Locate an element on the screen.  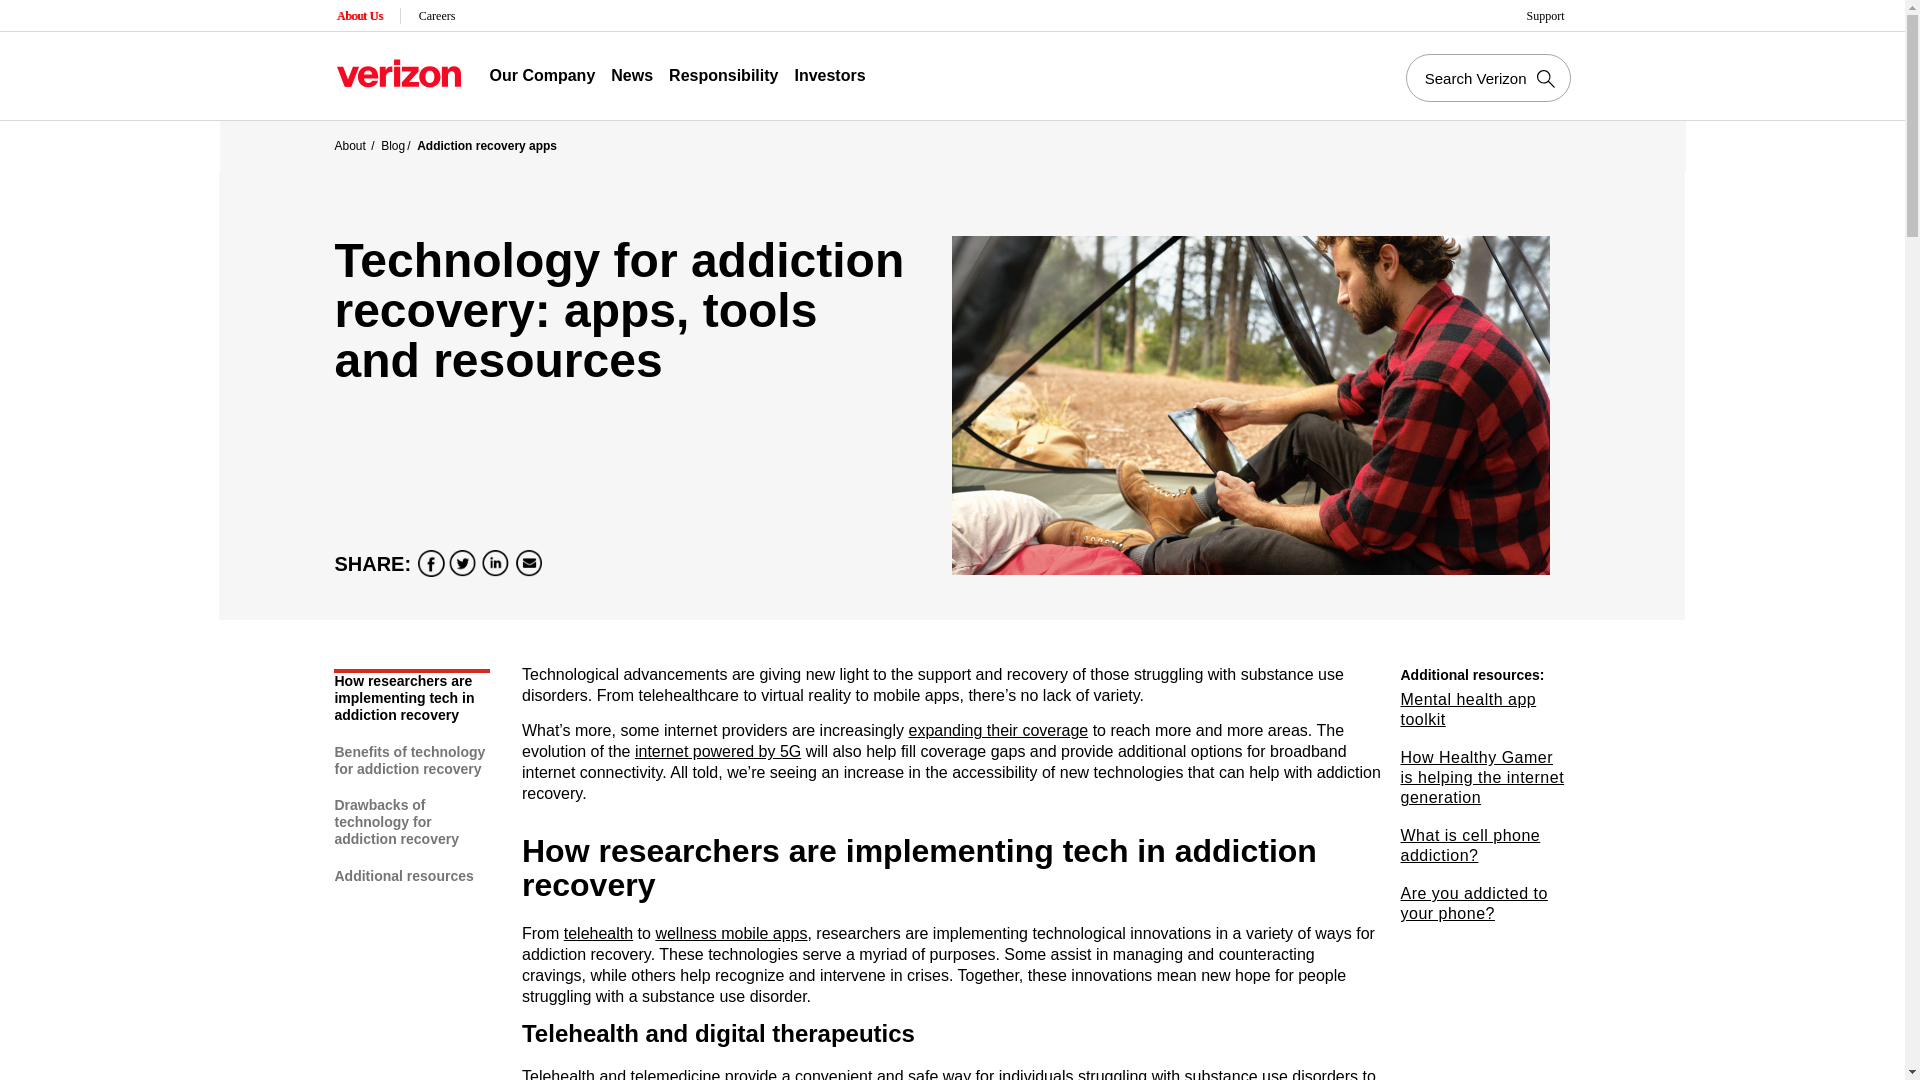
Careers is located at coordinates (438, 16).